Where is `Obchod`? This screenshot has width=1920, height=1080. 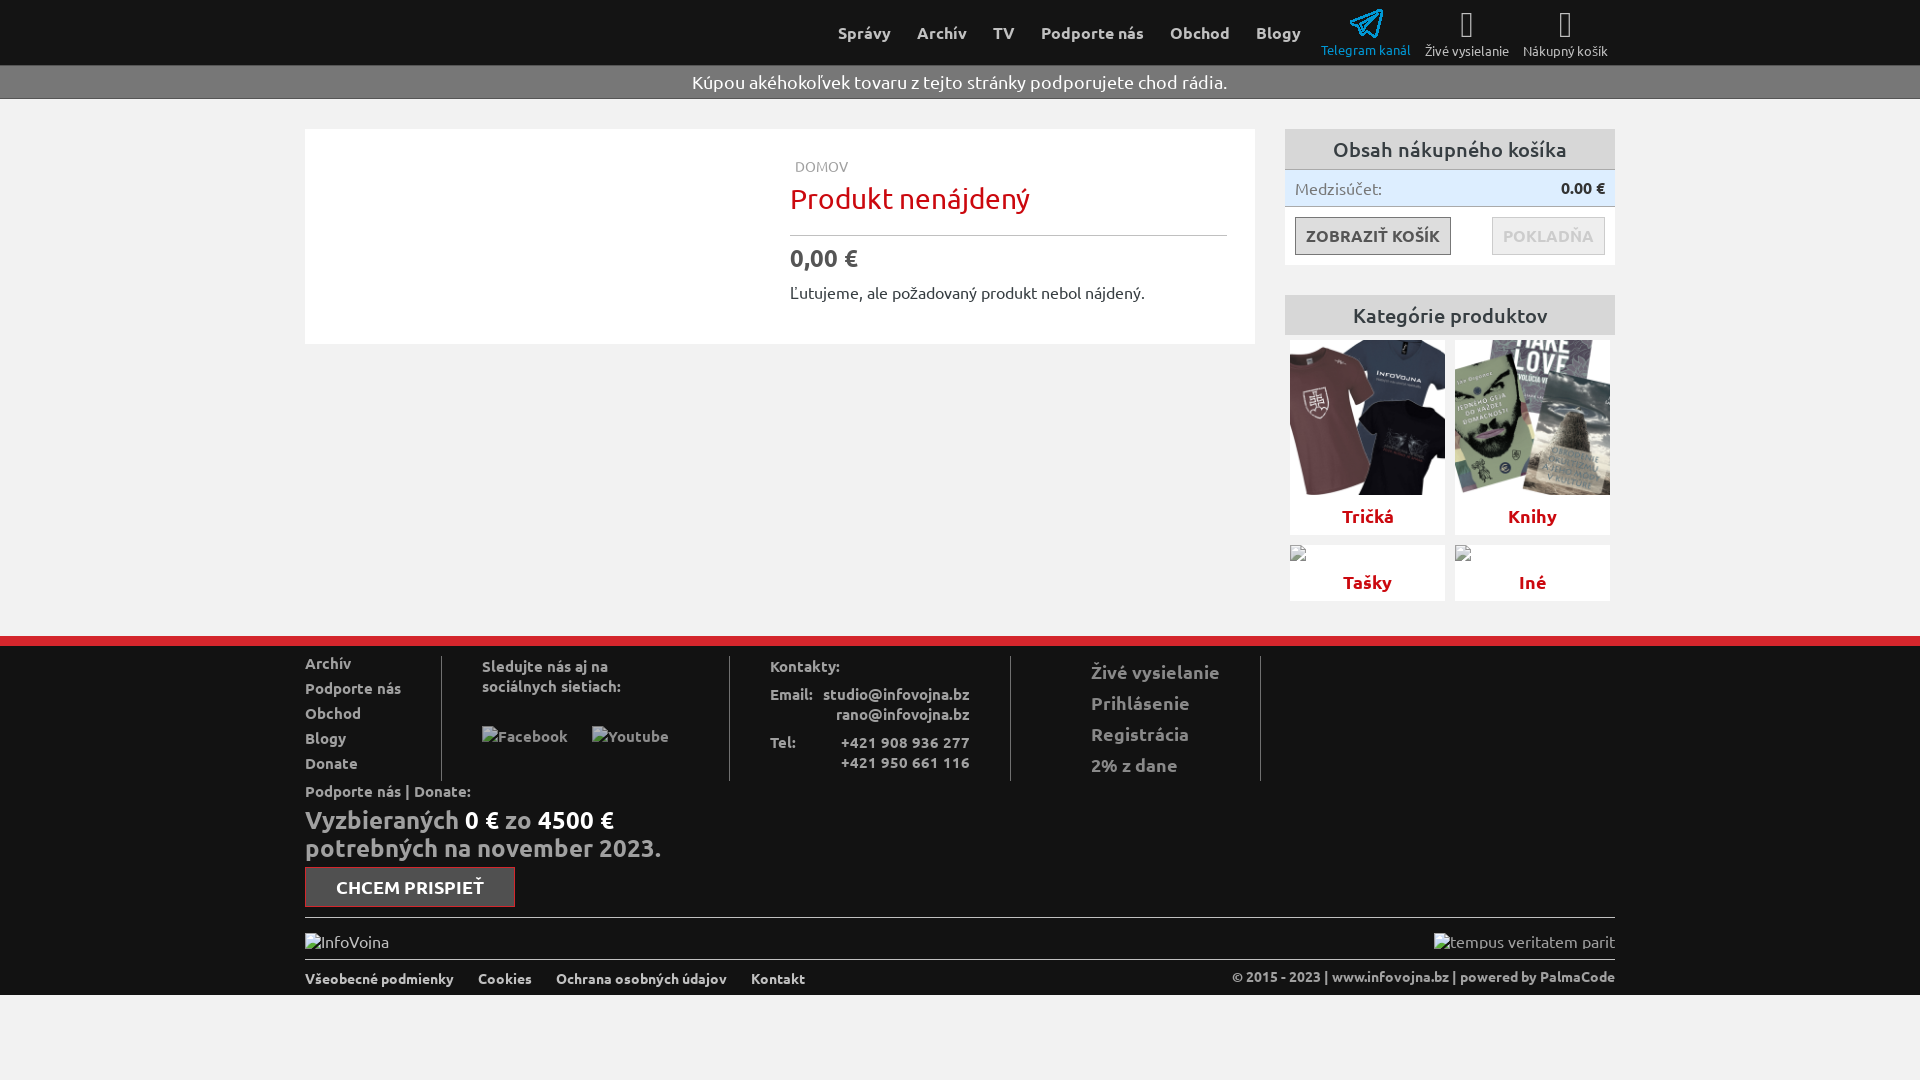
Obchod is located at coordinates (333, 713).